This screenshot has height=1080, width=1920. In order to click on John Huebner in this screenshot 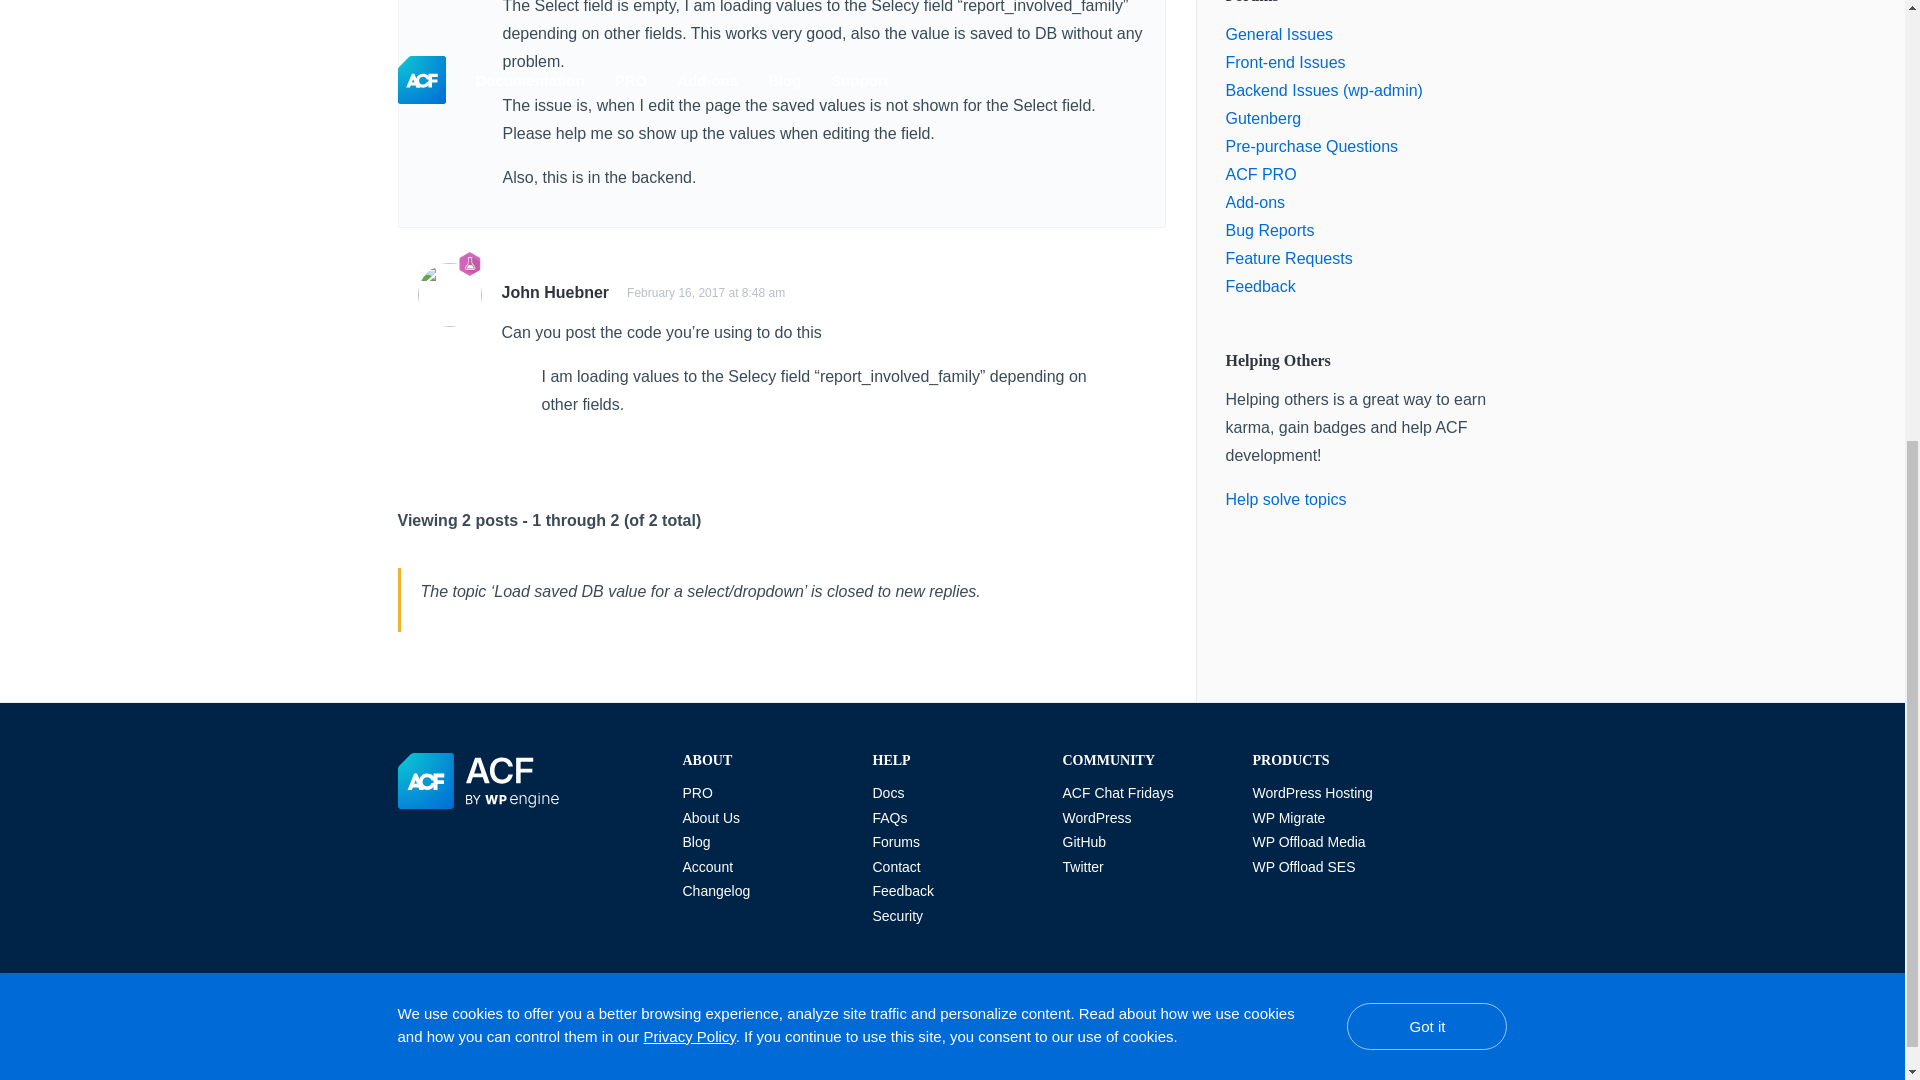, I will do `click(556, 292)`.